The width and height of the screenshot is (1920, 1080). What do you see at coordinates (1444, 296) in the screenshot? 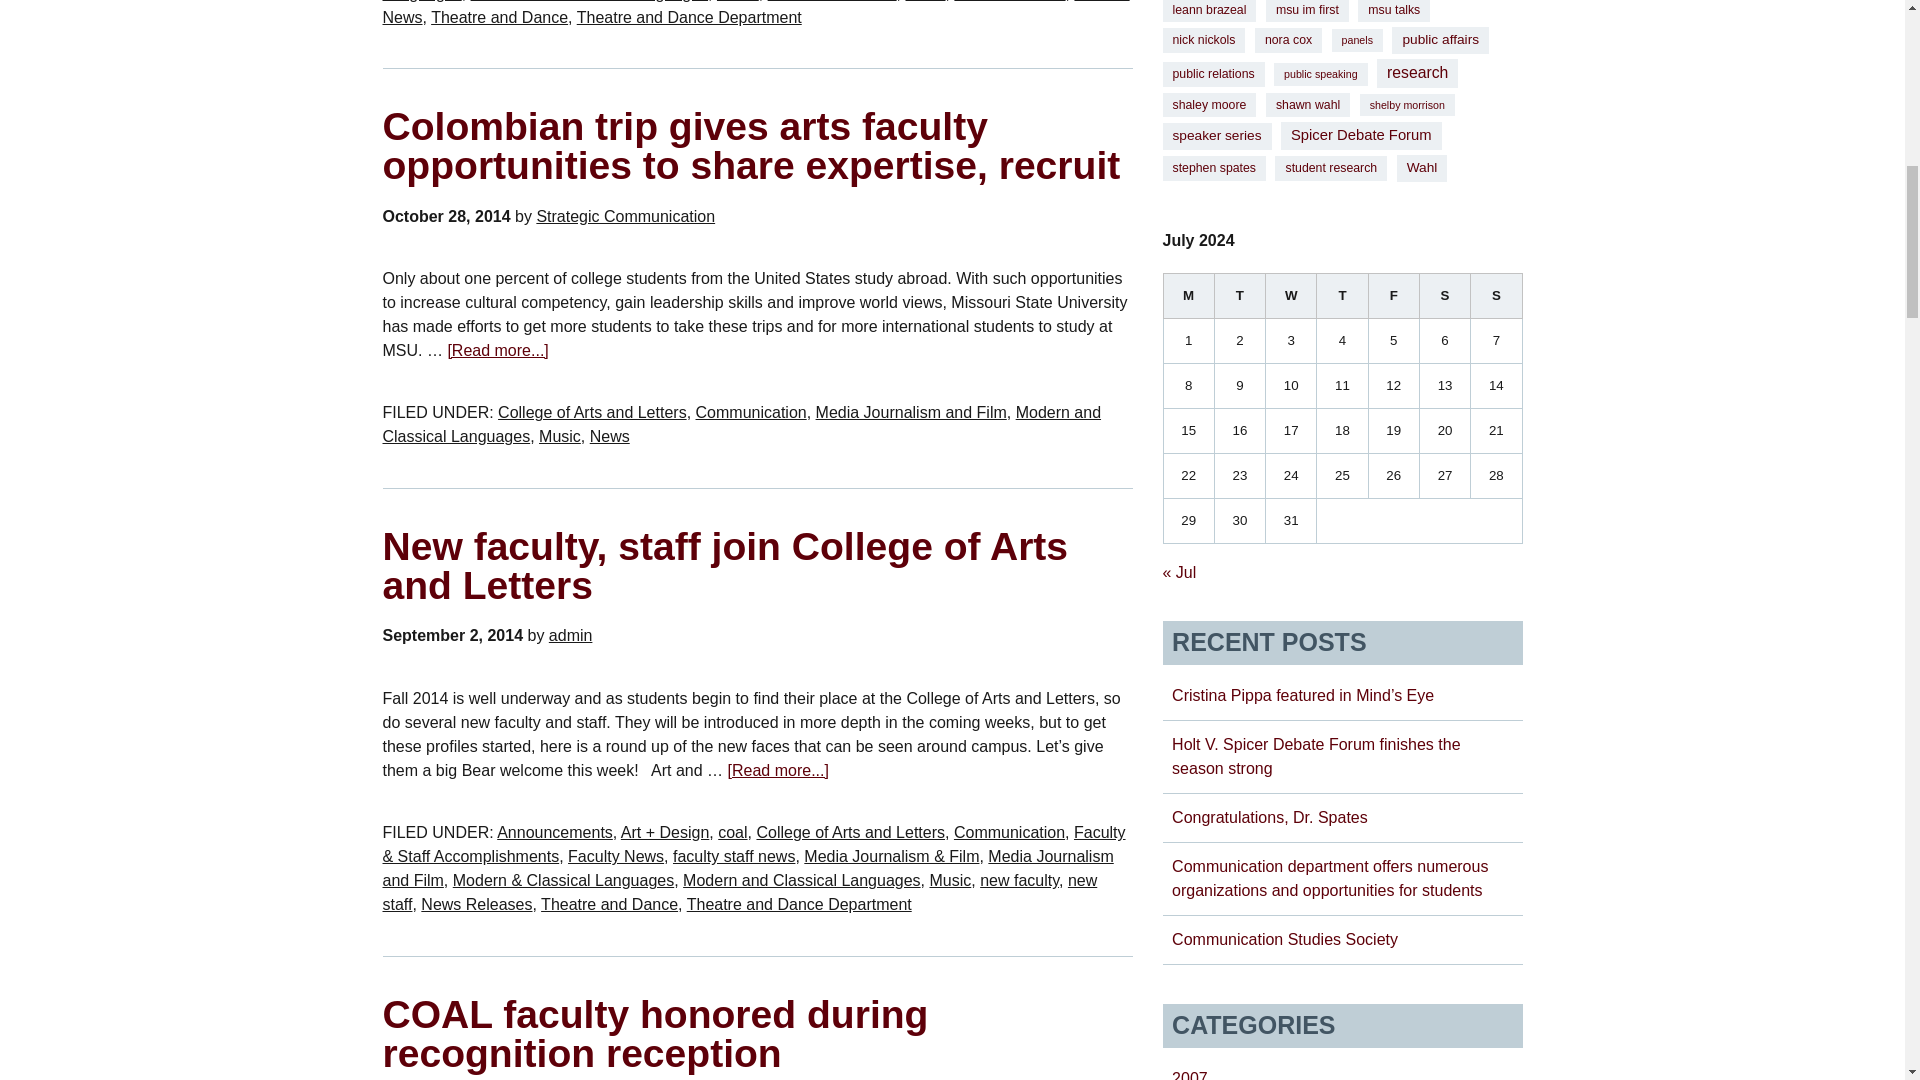
I see `Saturday` at bounding box center [1444, 296].